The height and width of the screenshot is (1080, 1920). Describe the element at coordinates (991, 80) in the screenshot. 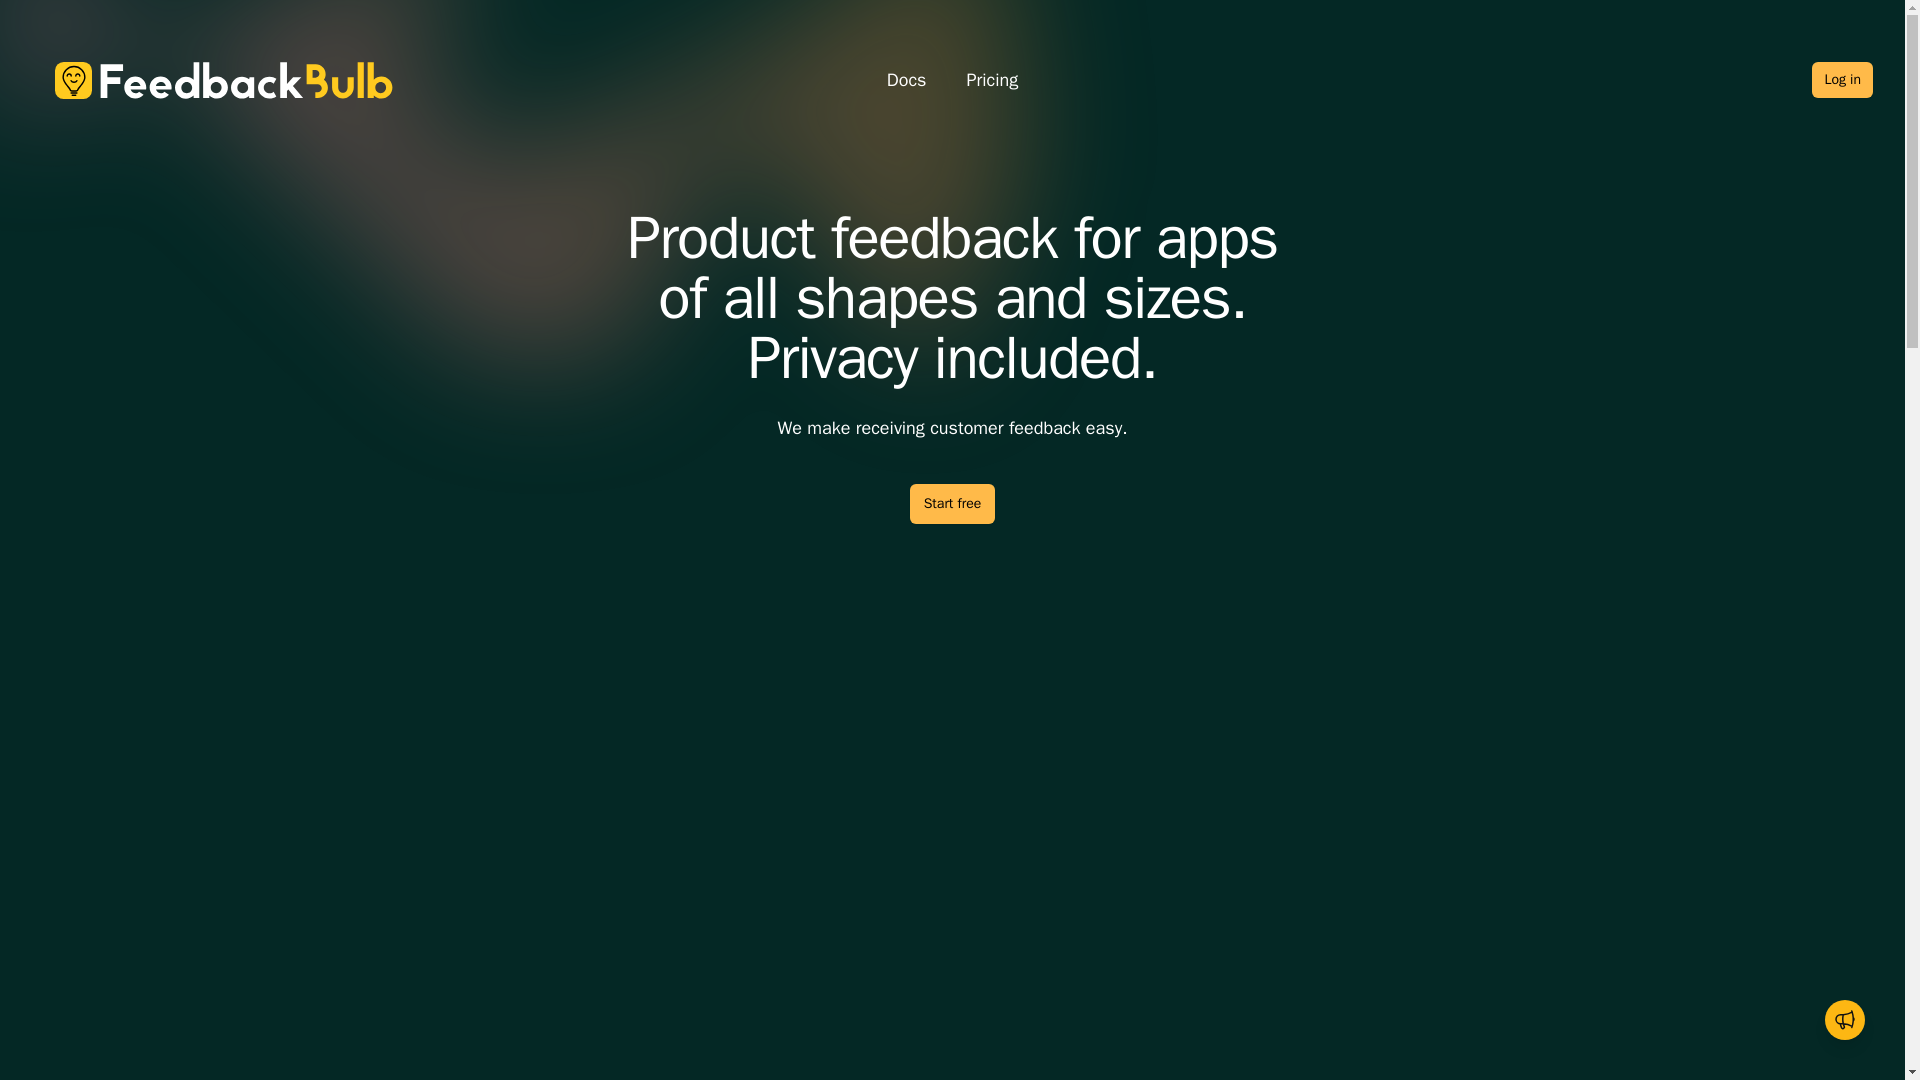

I see `Pricing` at that location.